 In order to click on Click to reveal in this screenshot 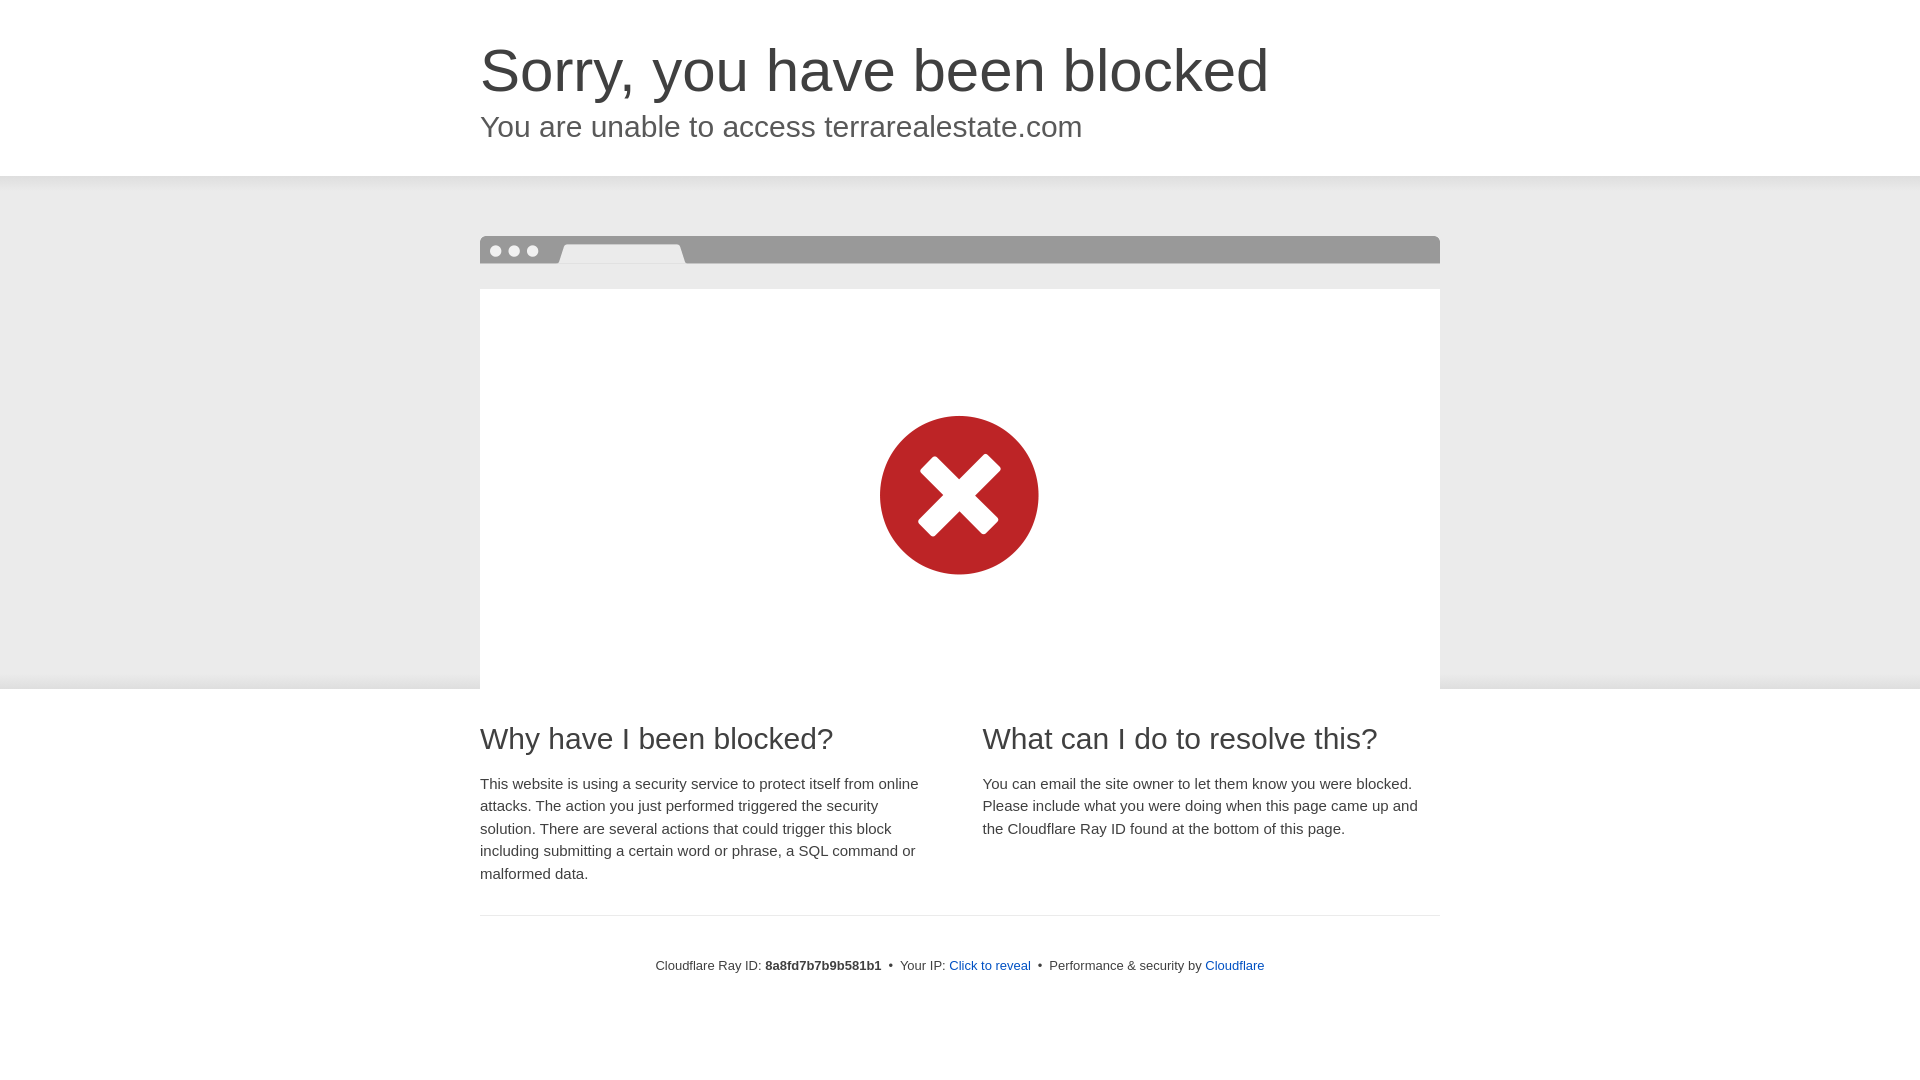, I will do `click(990, 966)`.